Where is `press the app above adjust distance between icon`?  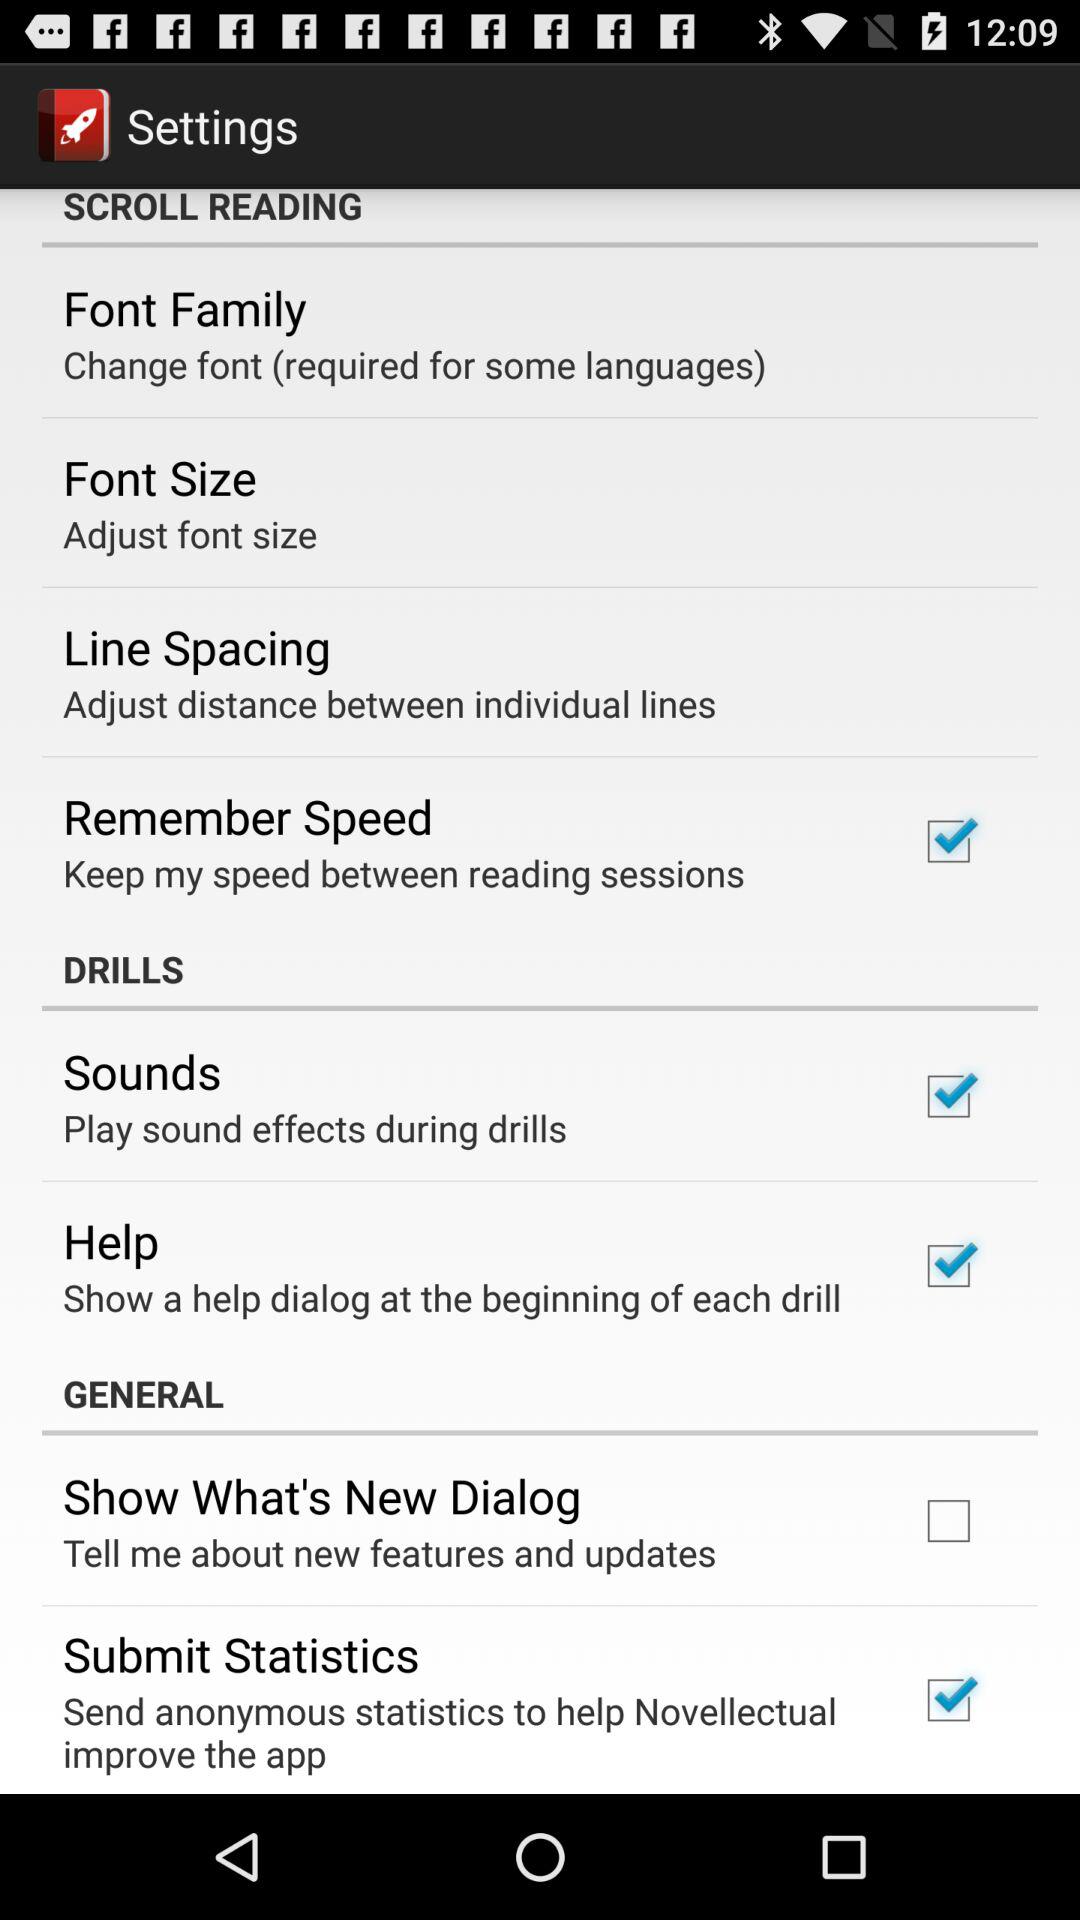
press the app above adjust distance between icon is located at coordinates (196, 646).